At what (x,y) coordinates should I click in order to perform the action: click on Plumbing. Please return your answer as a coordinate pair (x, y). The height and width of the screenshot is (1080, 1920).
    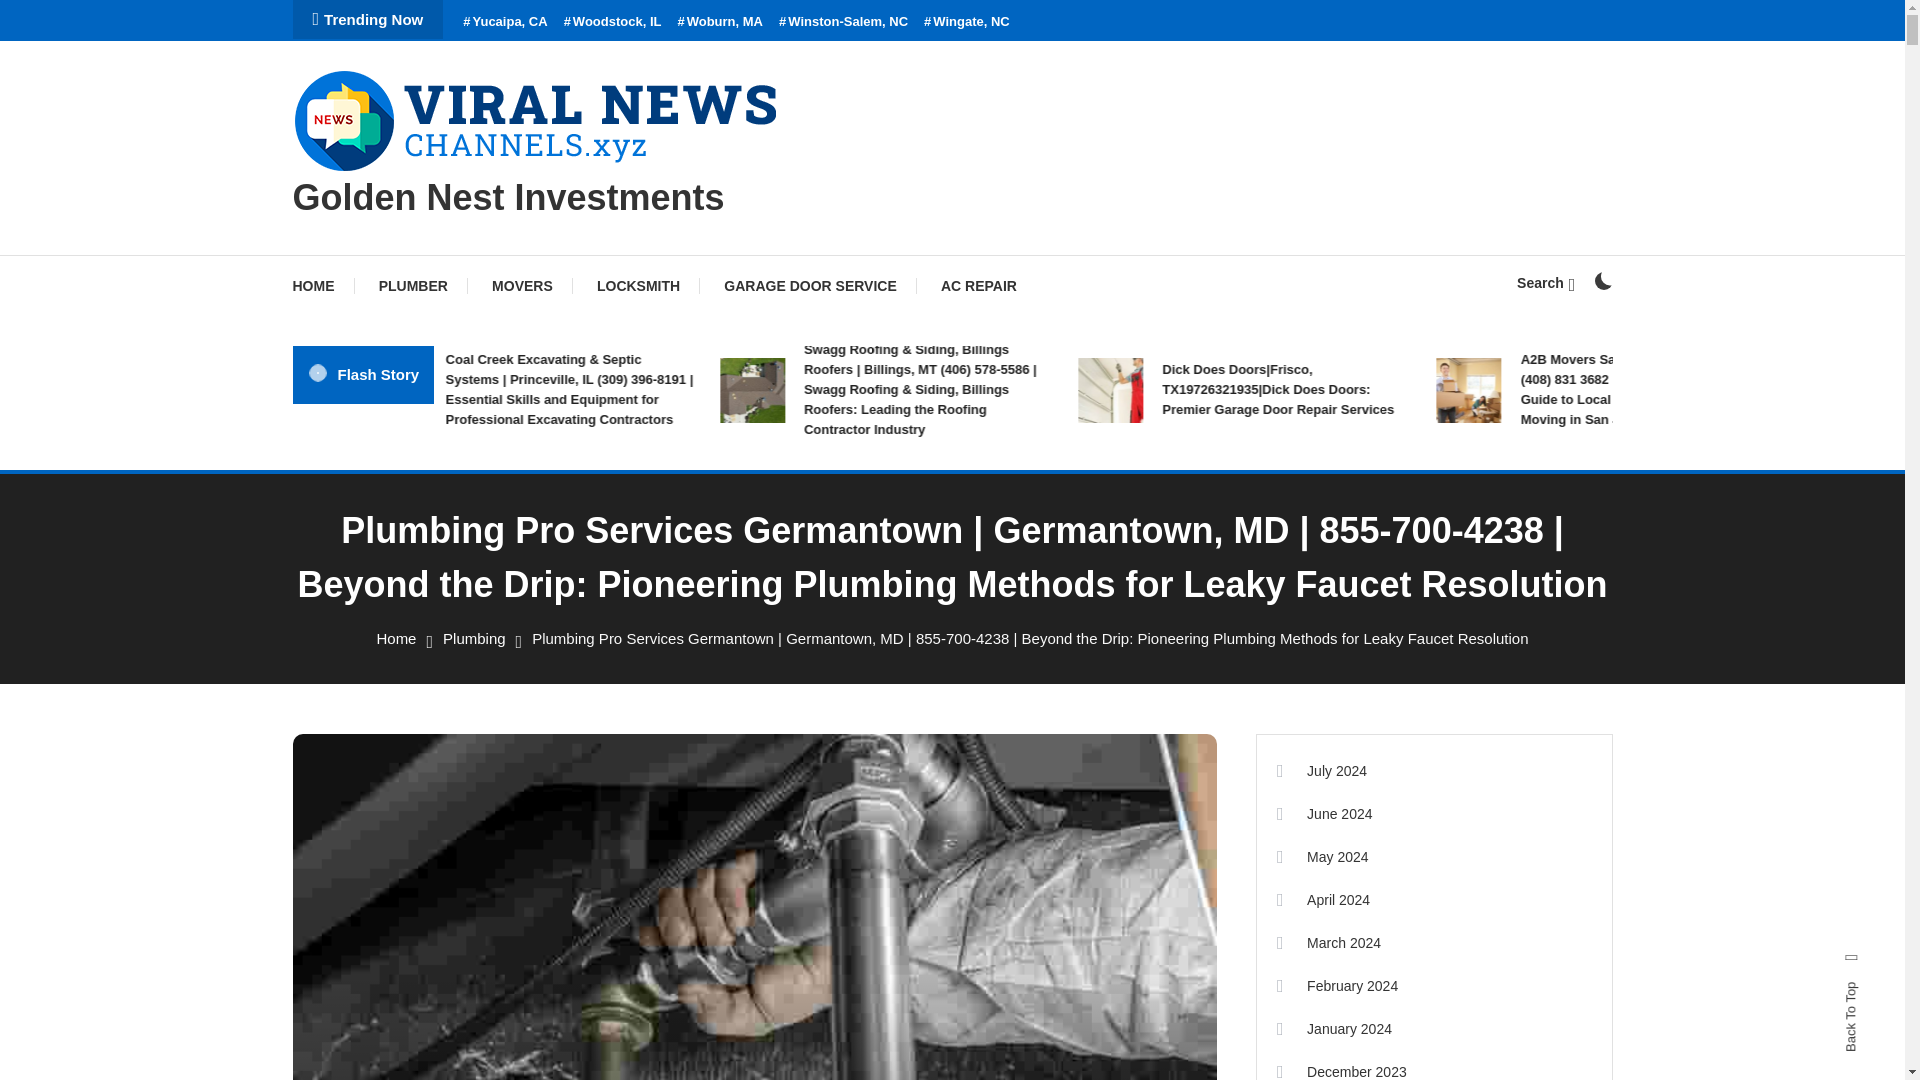
    Looking at the image, I should click on (474, 638).